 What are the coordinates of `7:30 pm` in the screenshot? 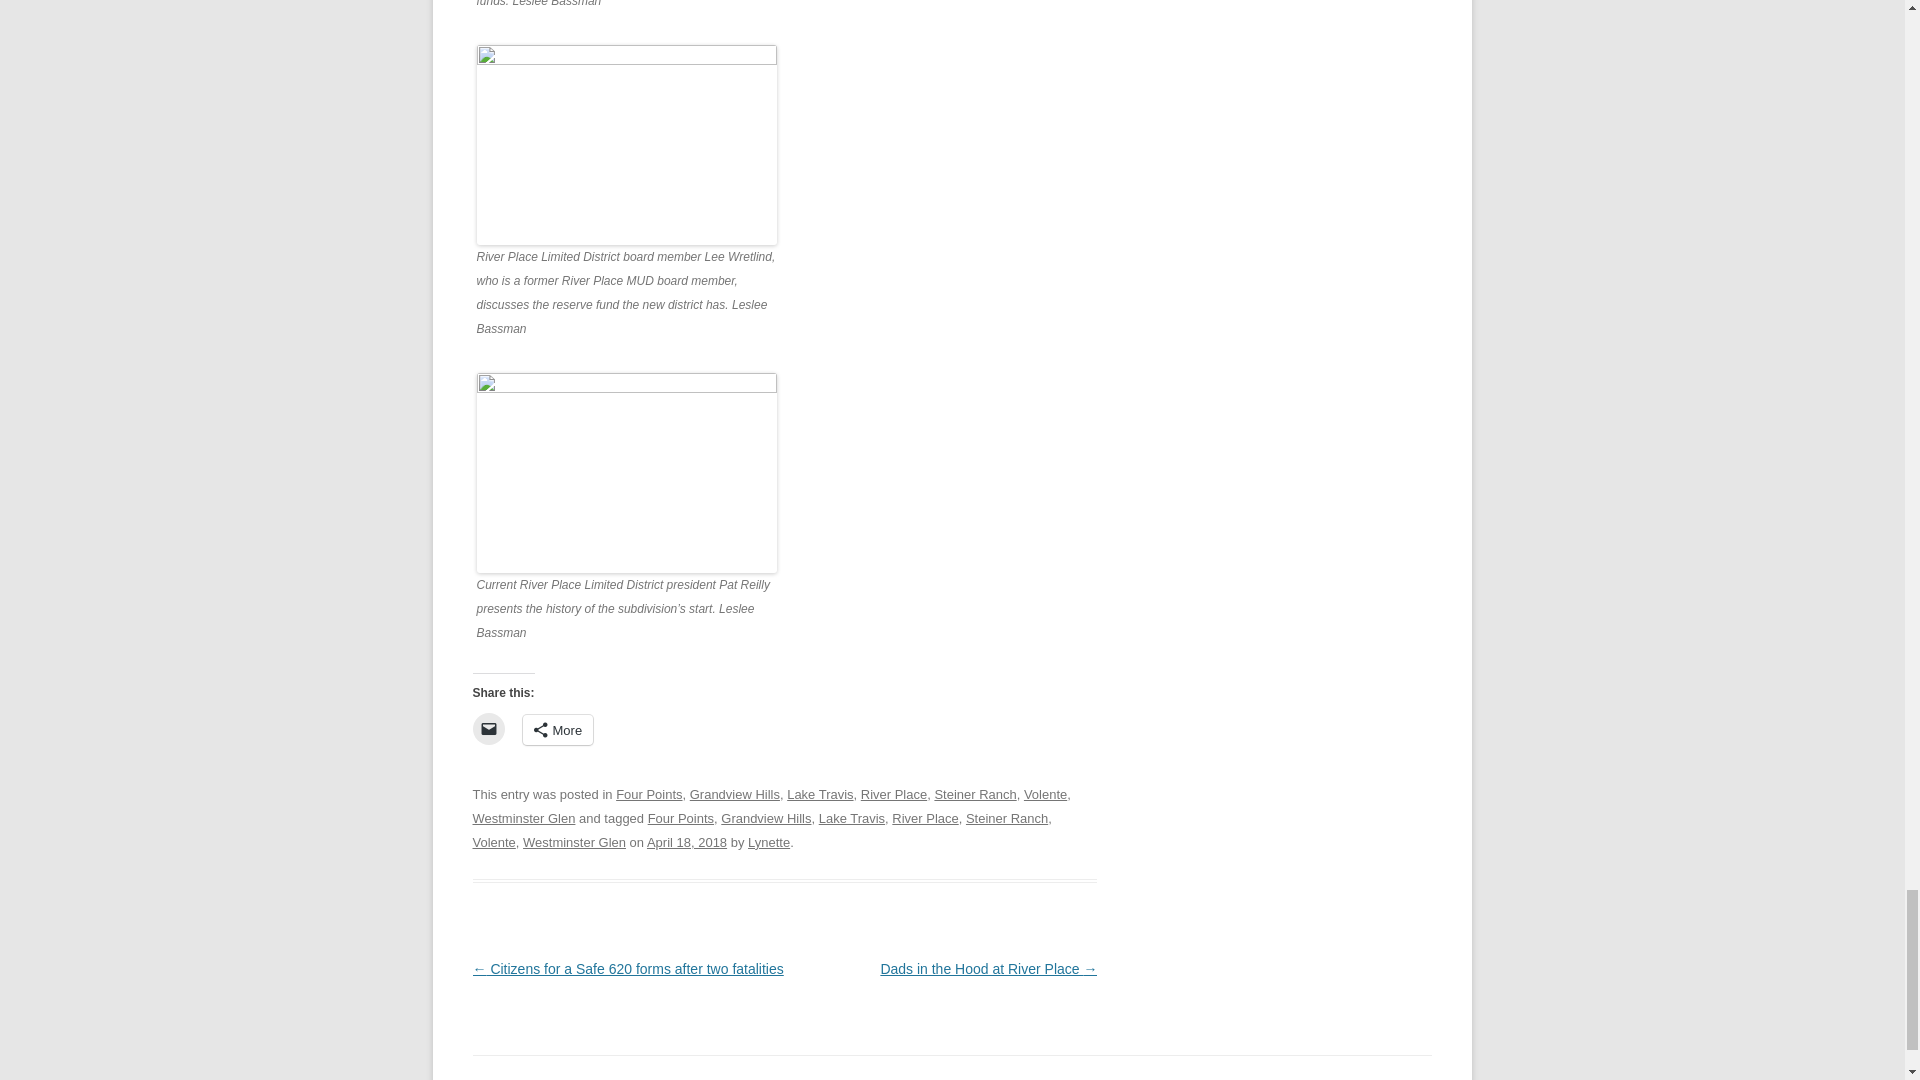 It's located at (687, 842).